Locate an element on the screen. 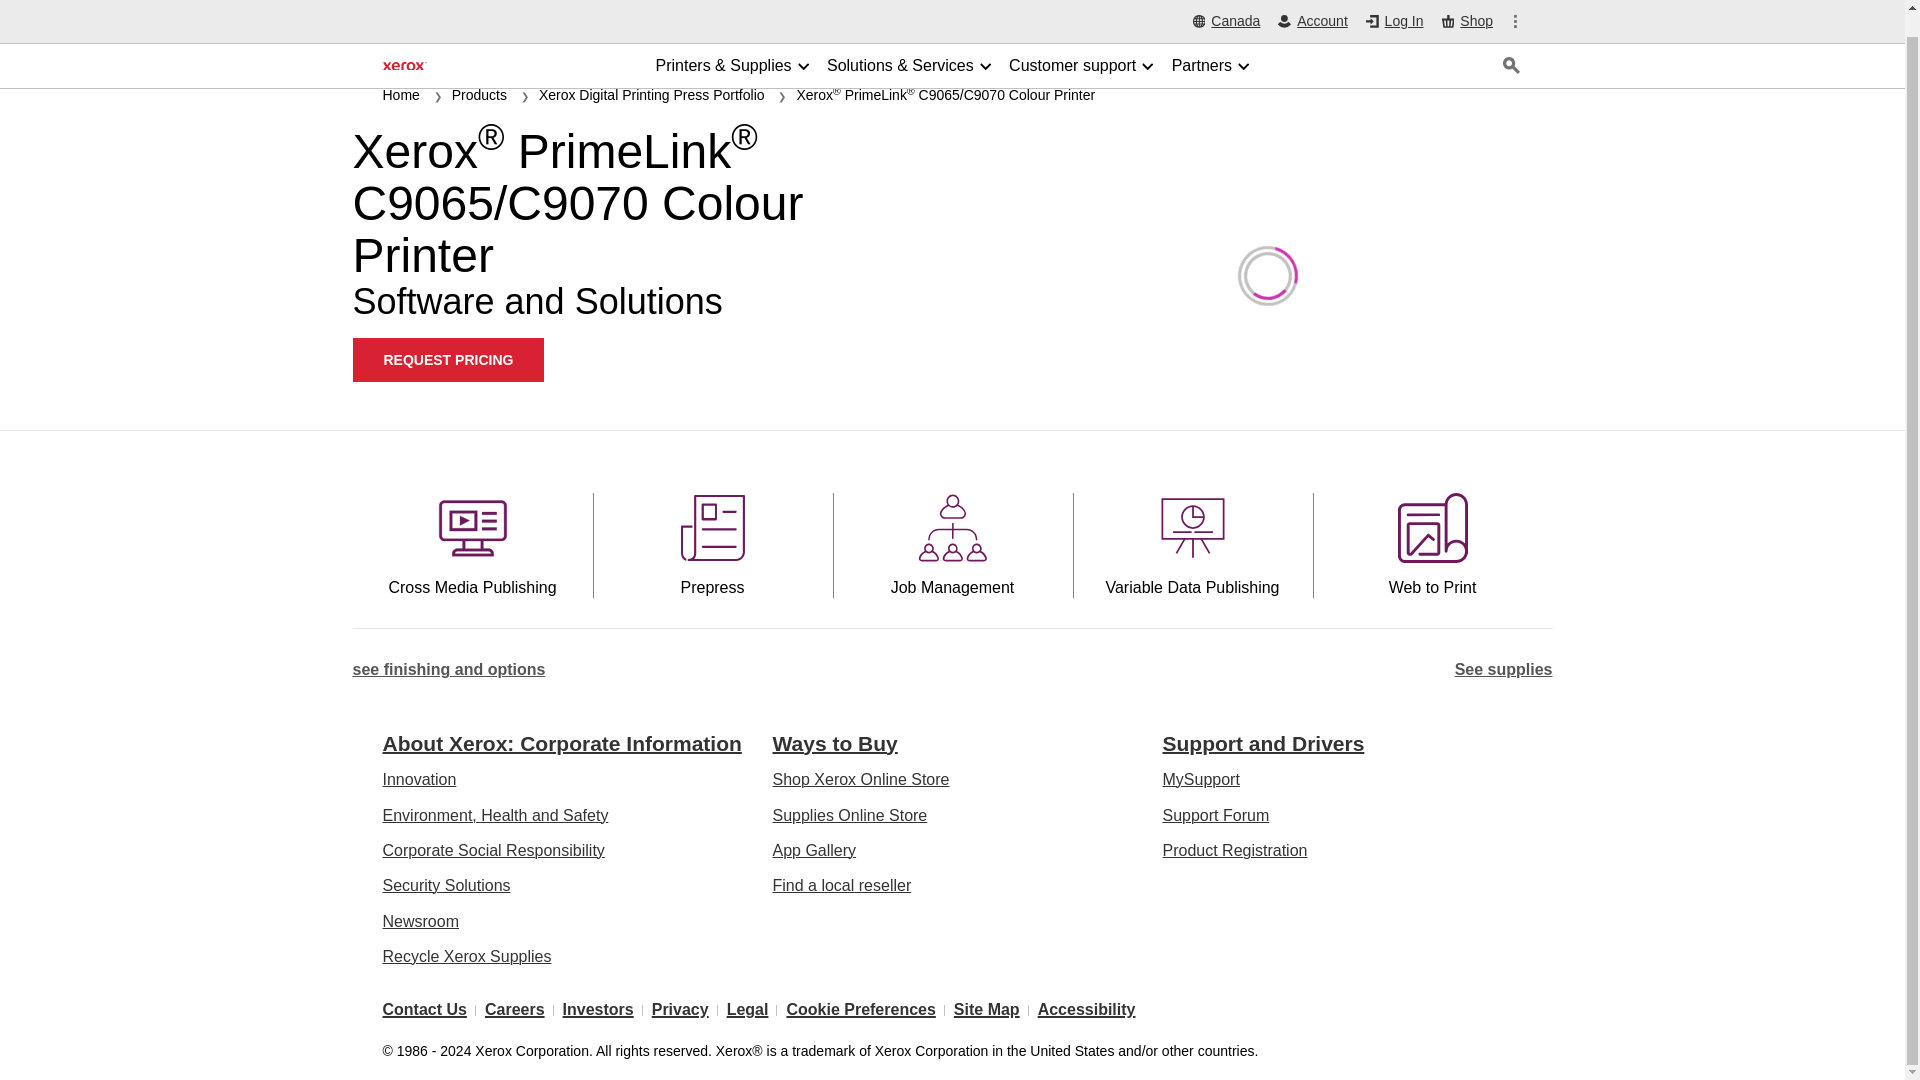 This screenshot has height=1080, width=1920. Account is located at coordinates (1312, 2).